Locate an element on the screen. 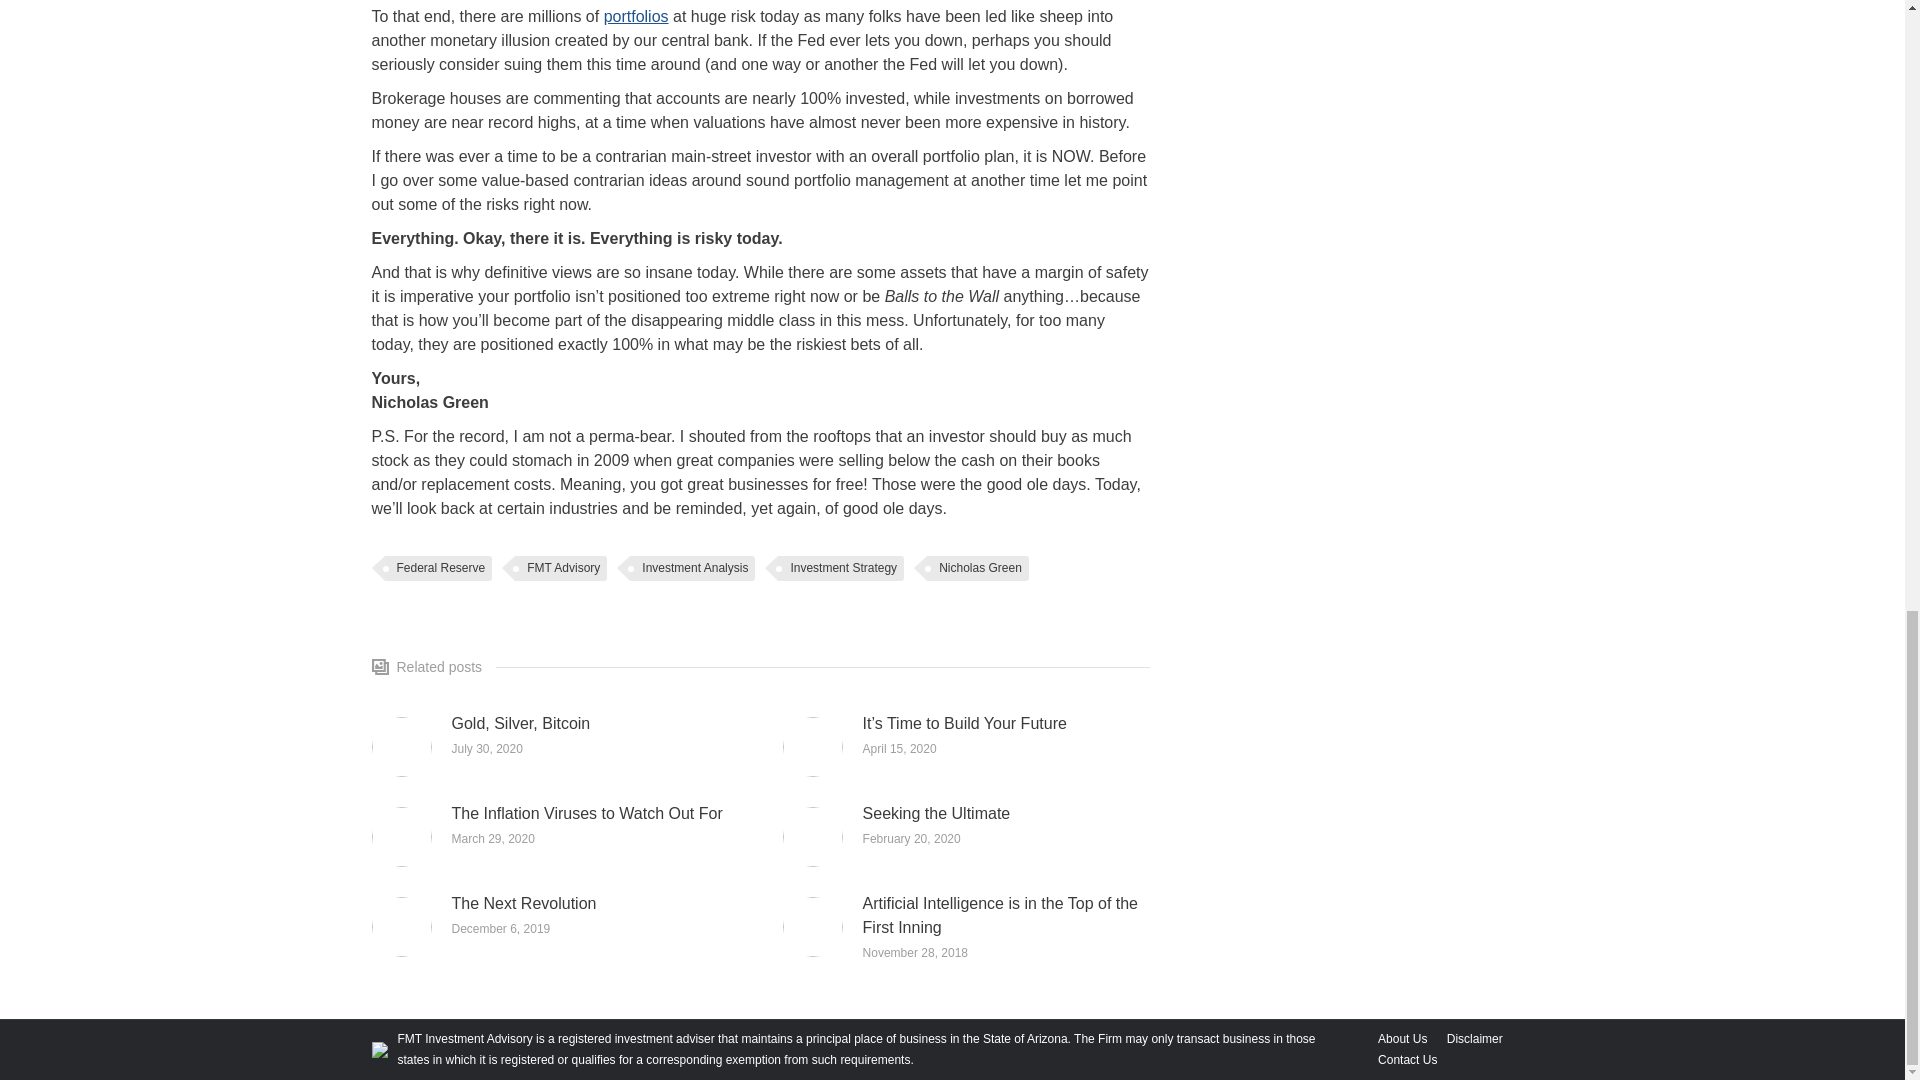  Nicholas Green is located at coordinates (978, 568).